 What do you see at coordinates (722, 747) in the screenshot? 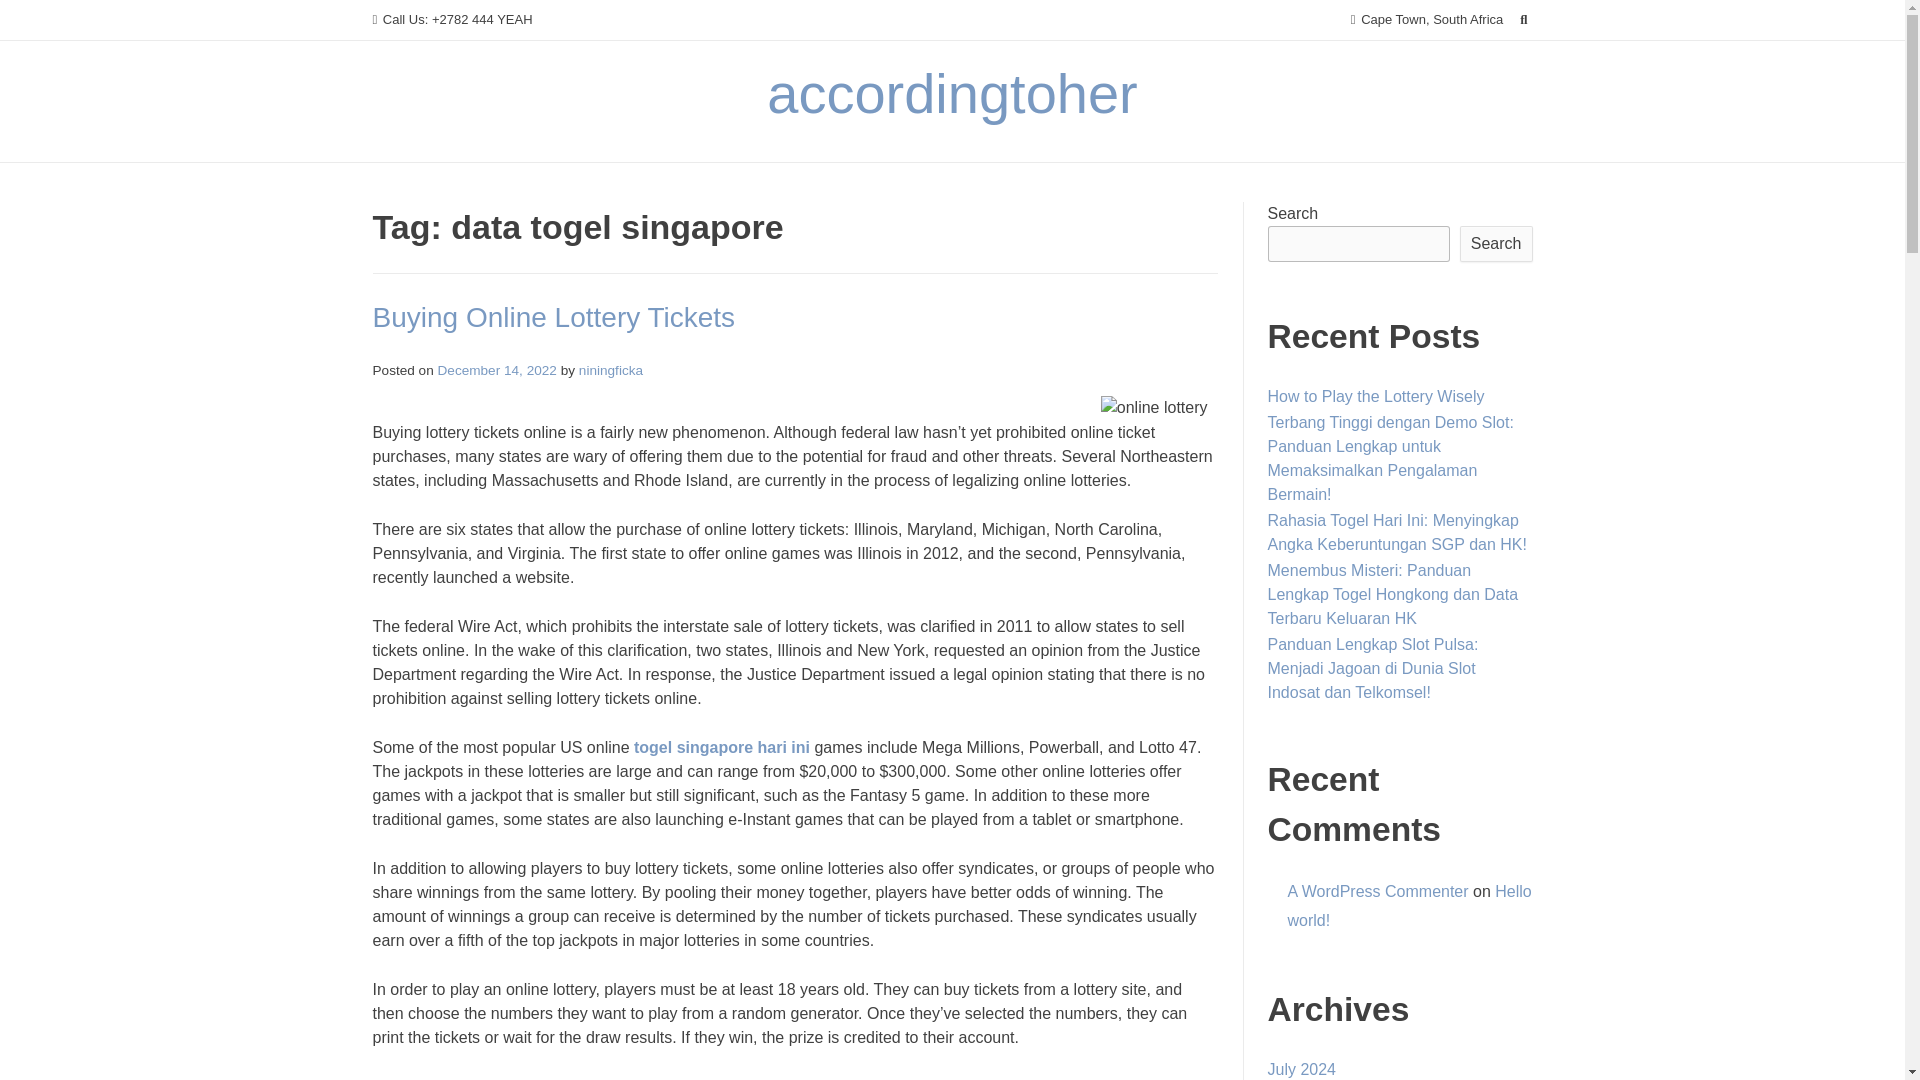
I see `togel singapore hari ini` at bounding box center [722, 747].